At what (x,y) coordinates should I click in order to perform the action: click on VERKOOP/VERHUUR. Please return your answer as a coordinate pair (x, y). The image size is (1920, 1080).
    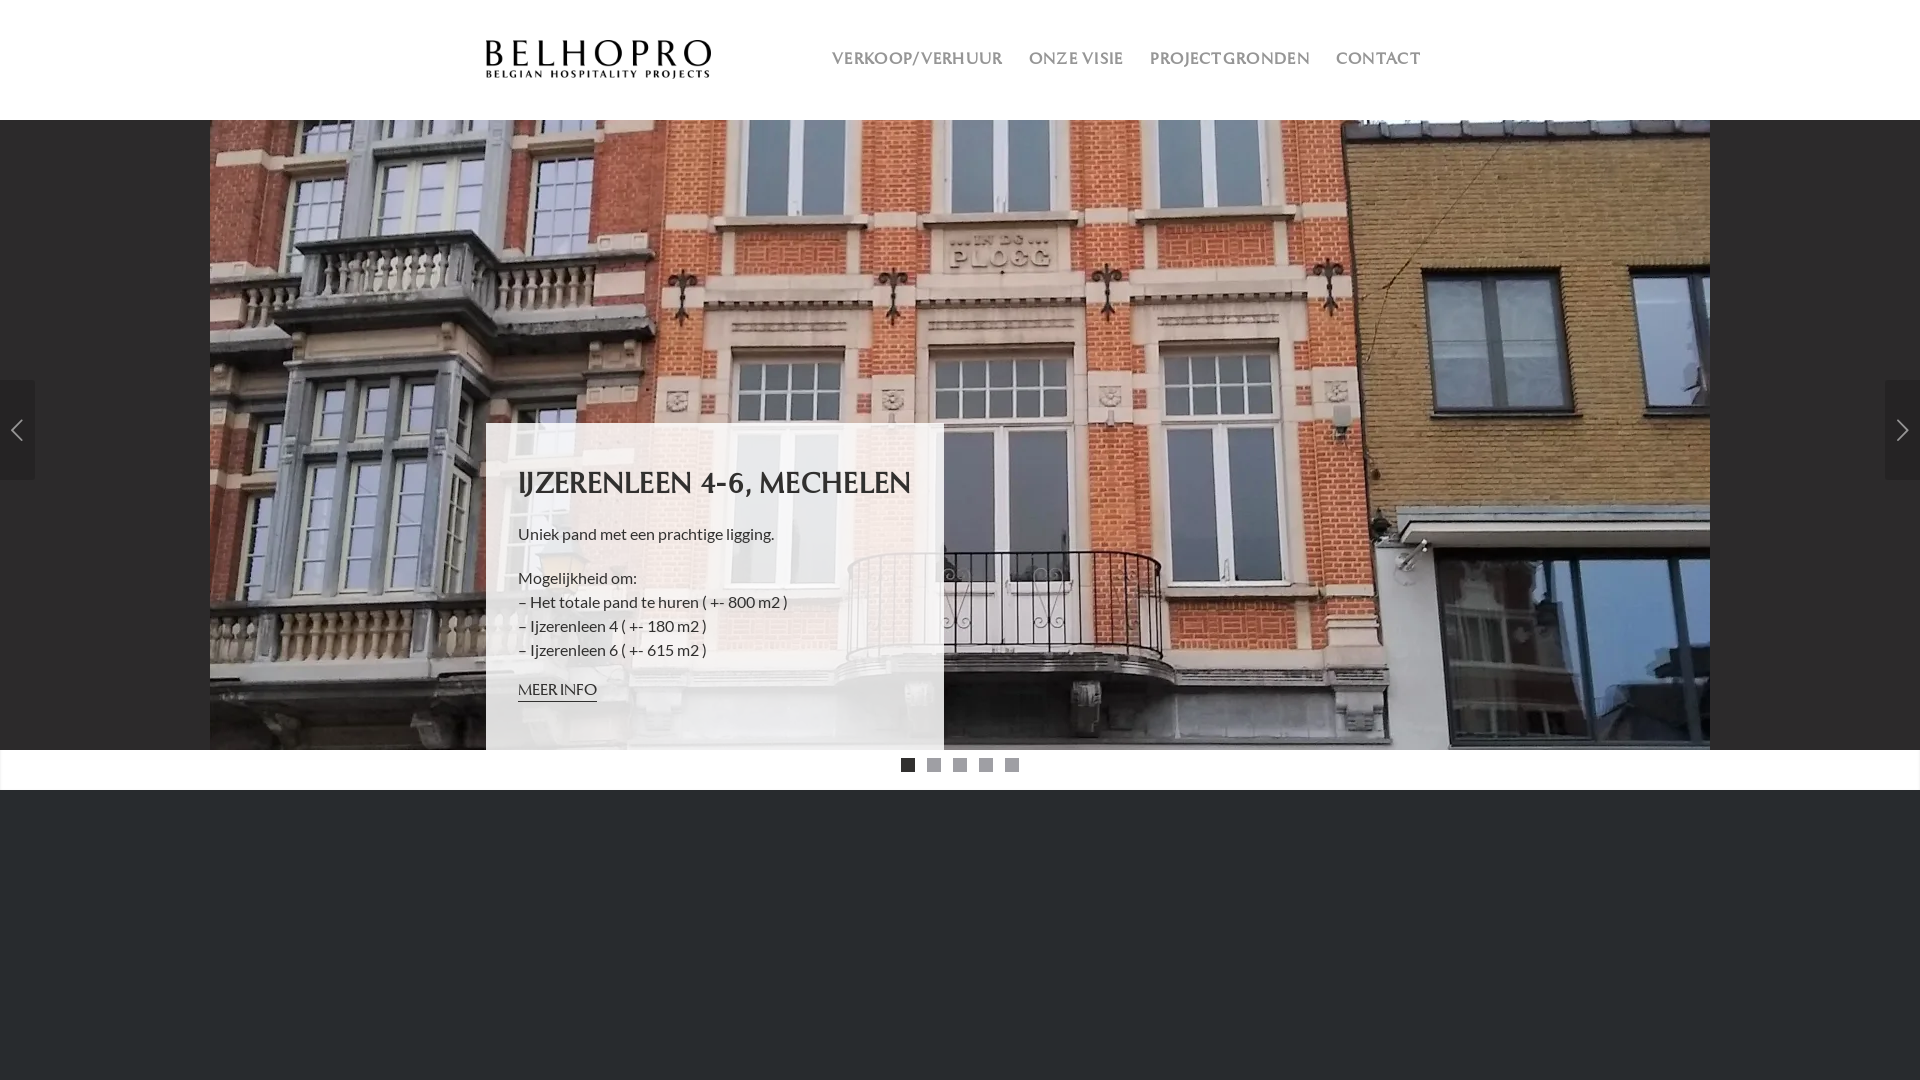
    Looking at the image, I should click on (918, 60).